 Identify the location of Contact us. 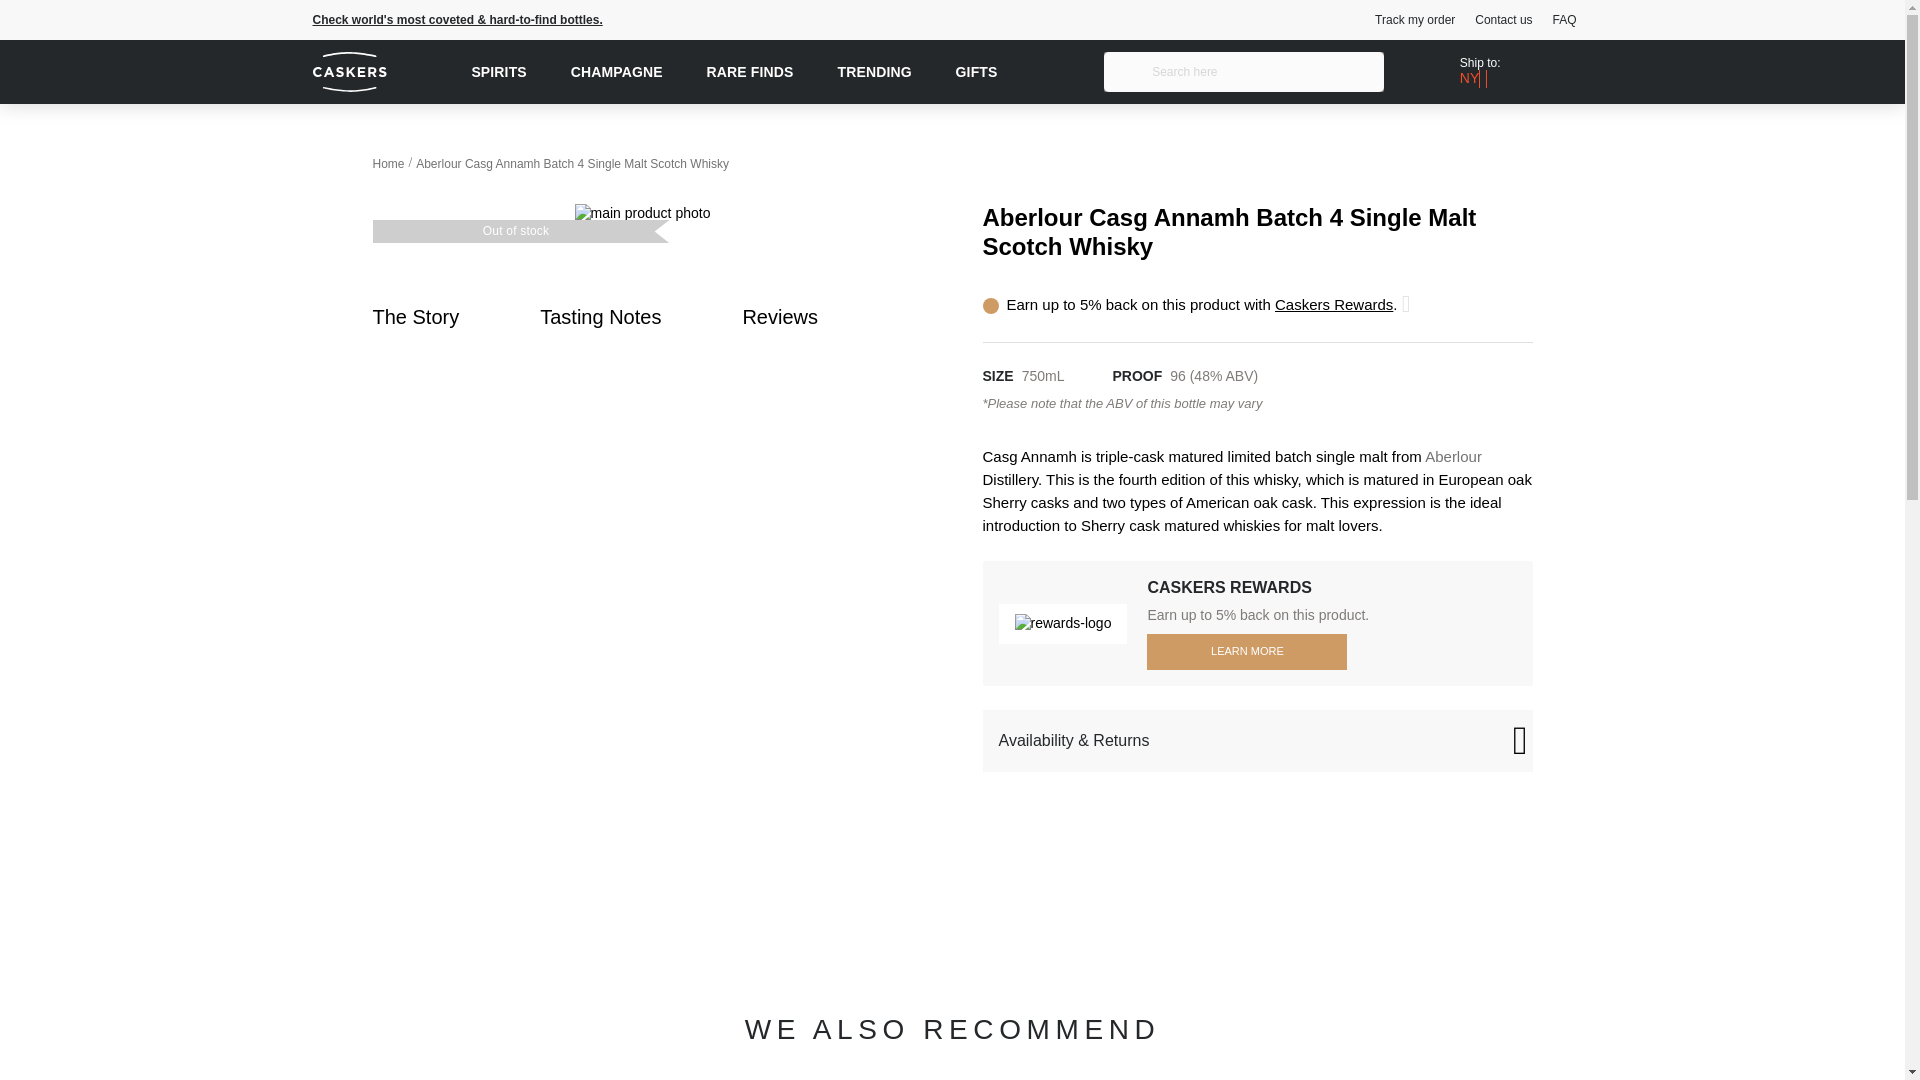
(1510, 20).